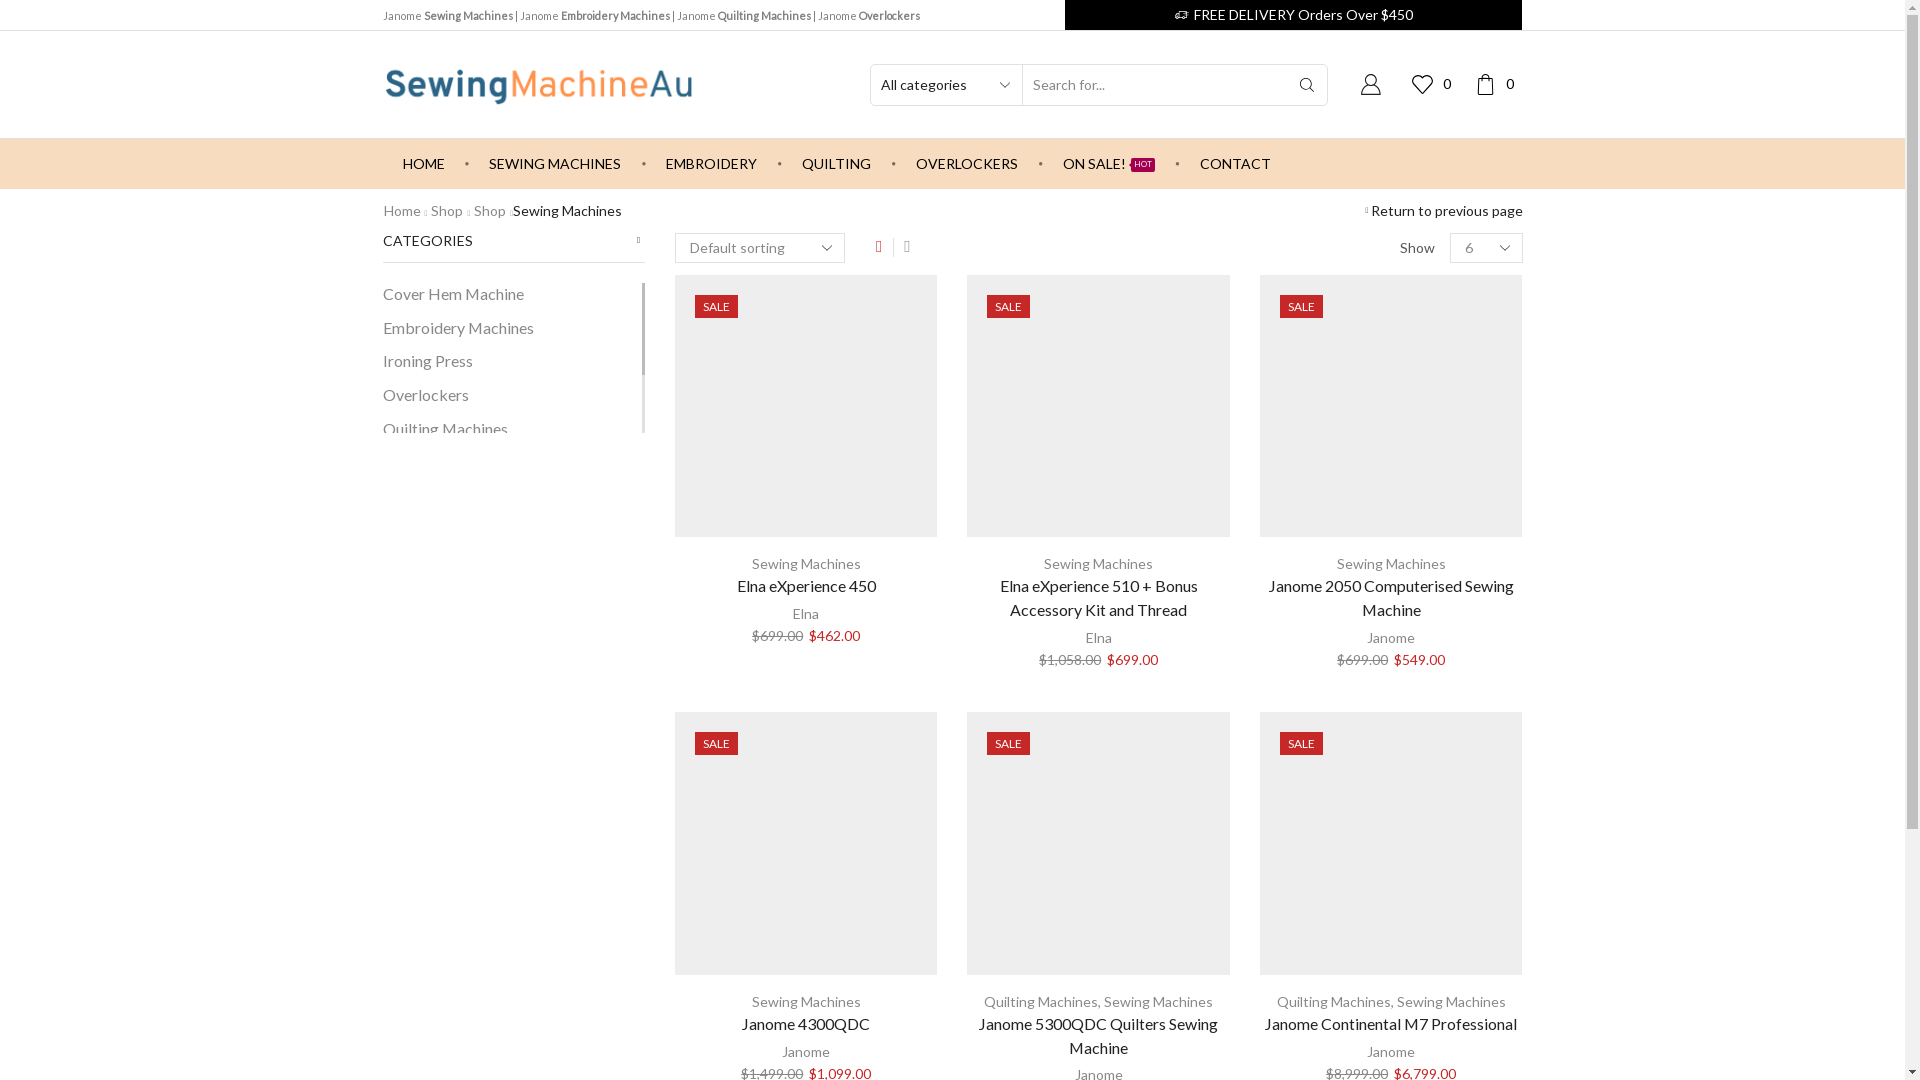 Image resolution: width=1920 pixels, height=1080 pixels. What do you see at coordinates (869, 16) in the screenshot?
I see `Janome Overlockers` at bounding box center [869, 16].